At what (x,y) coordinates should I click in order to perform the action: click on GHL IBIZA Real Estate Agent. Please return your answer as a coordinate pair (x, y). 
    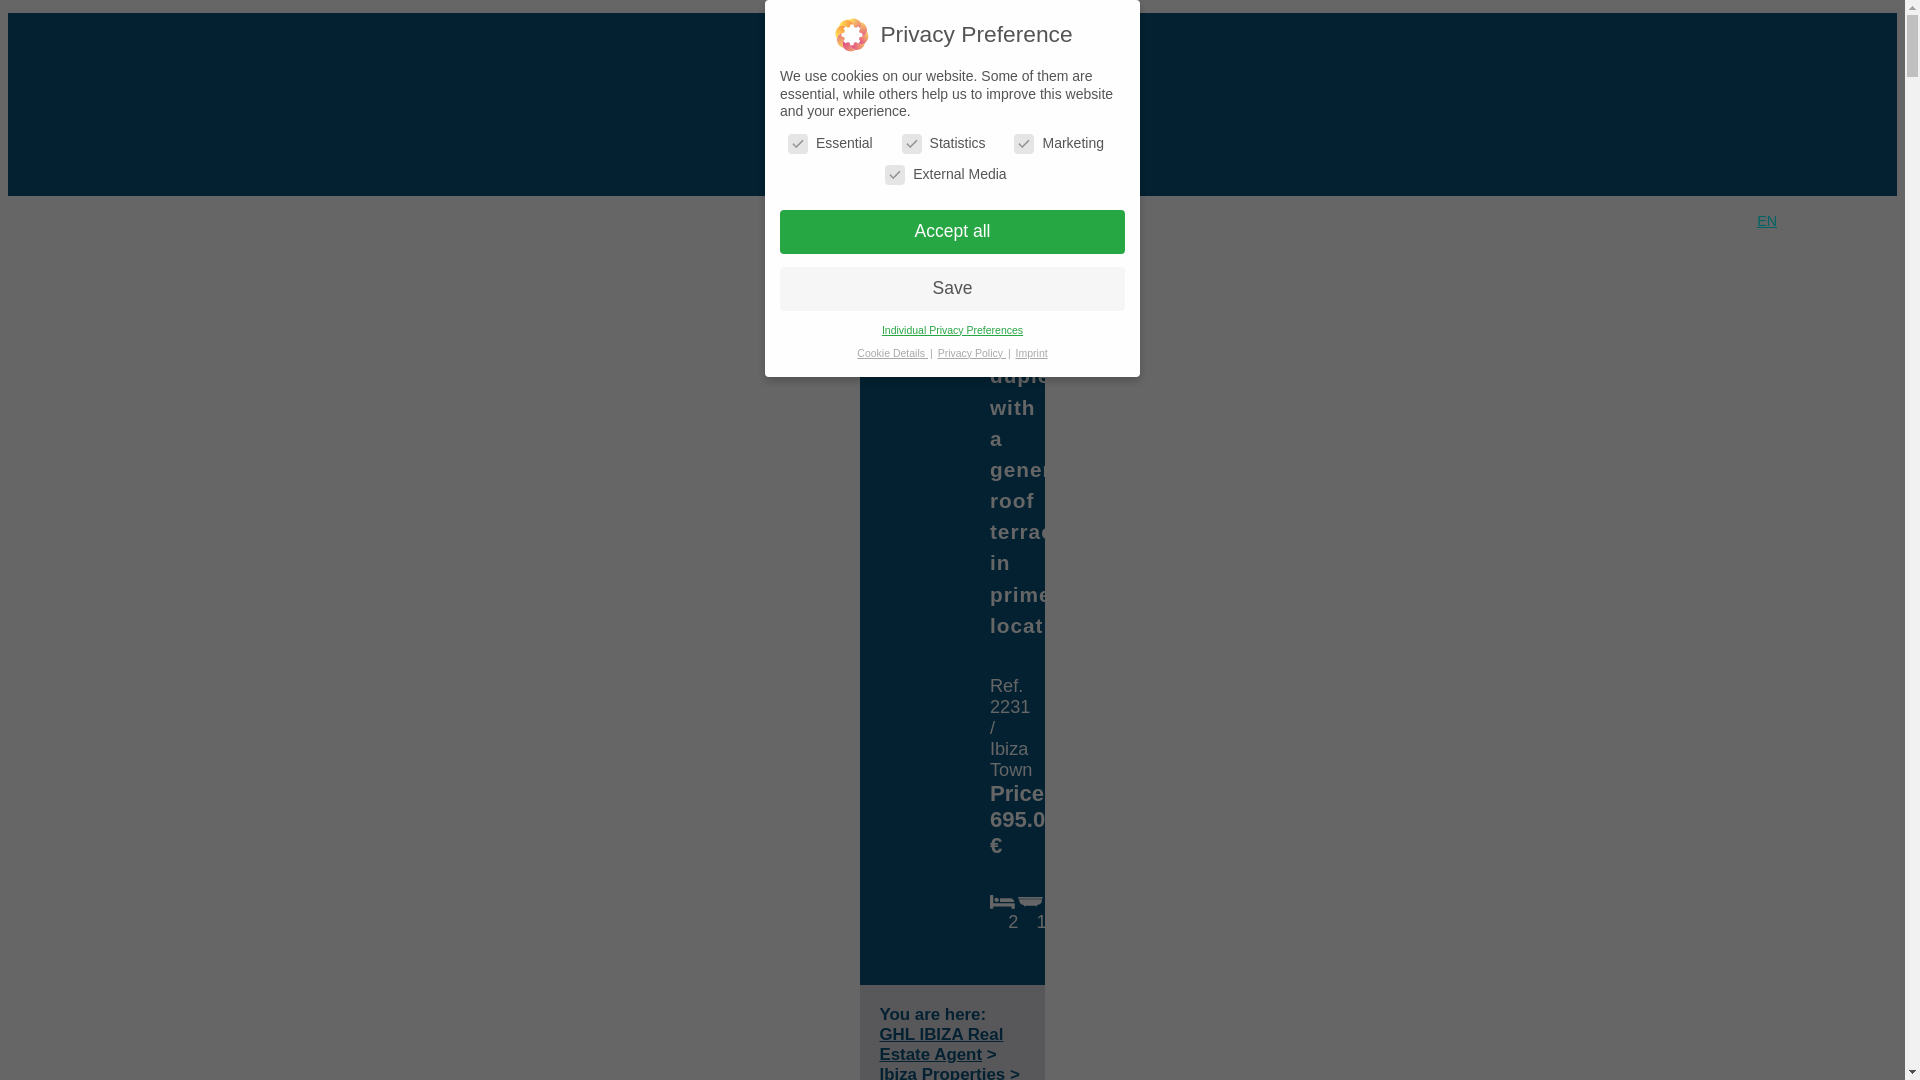
    Looking at the image, I should click on (940, 1044).